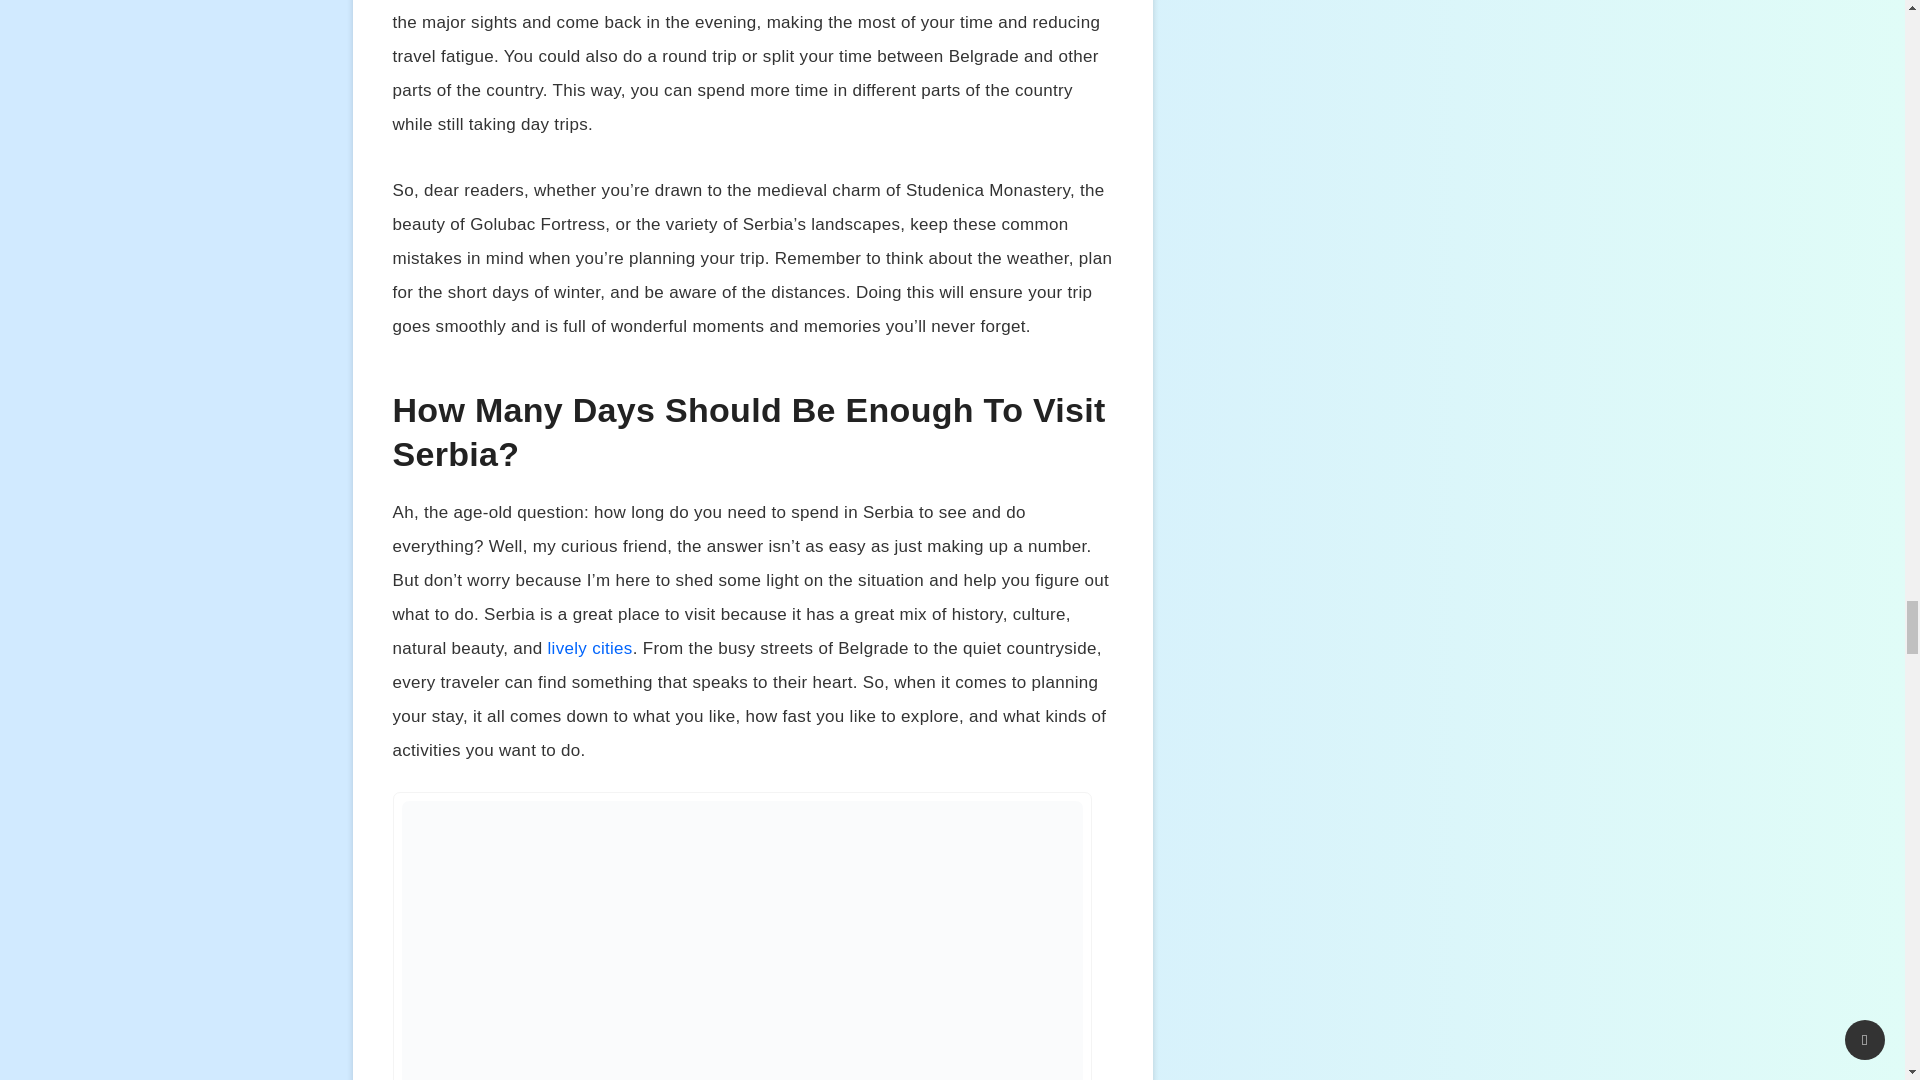 This screenshot has height=1080, width=1920. What do you see at coordinates (742, 940) in the screenshot?
I see `Sicevacka klisura, Serbia` at bounding box center [742, 940].